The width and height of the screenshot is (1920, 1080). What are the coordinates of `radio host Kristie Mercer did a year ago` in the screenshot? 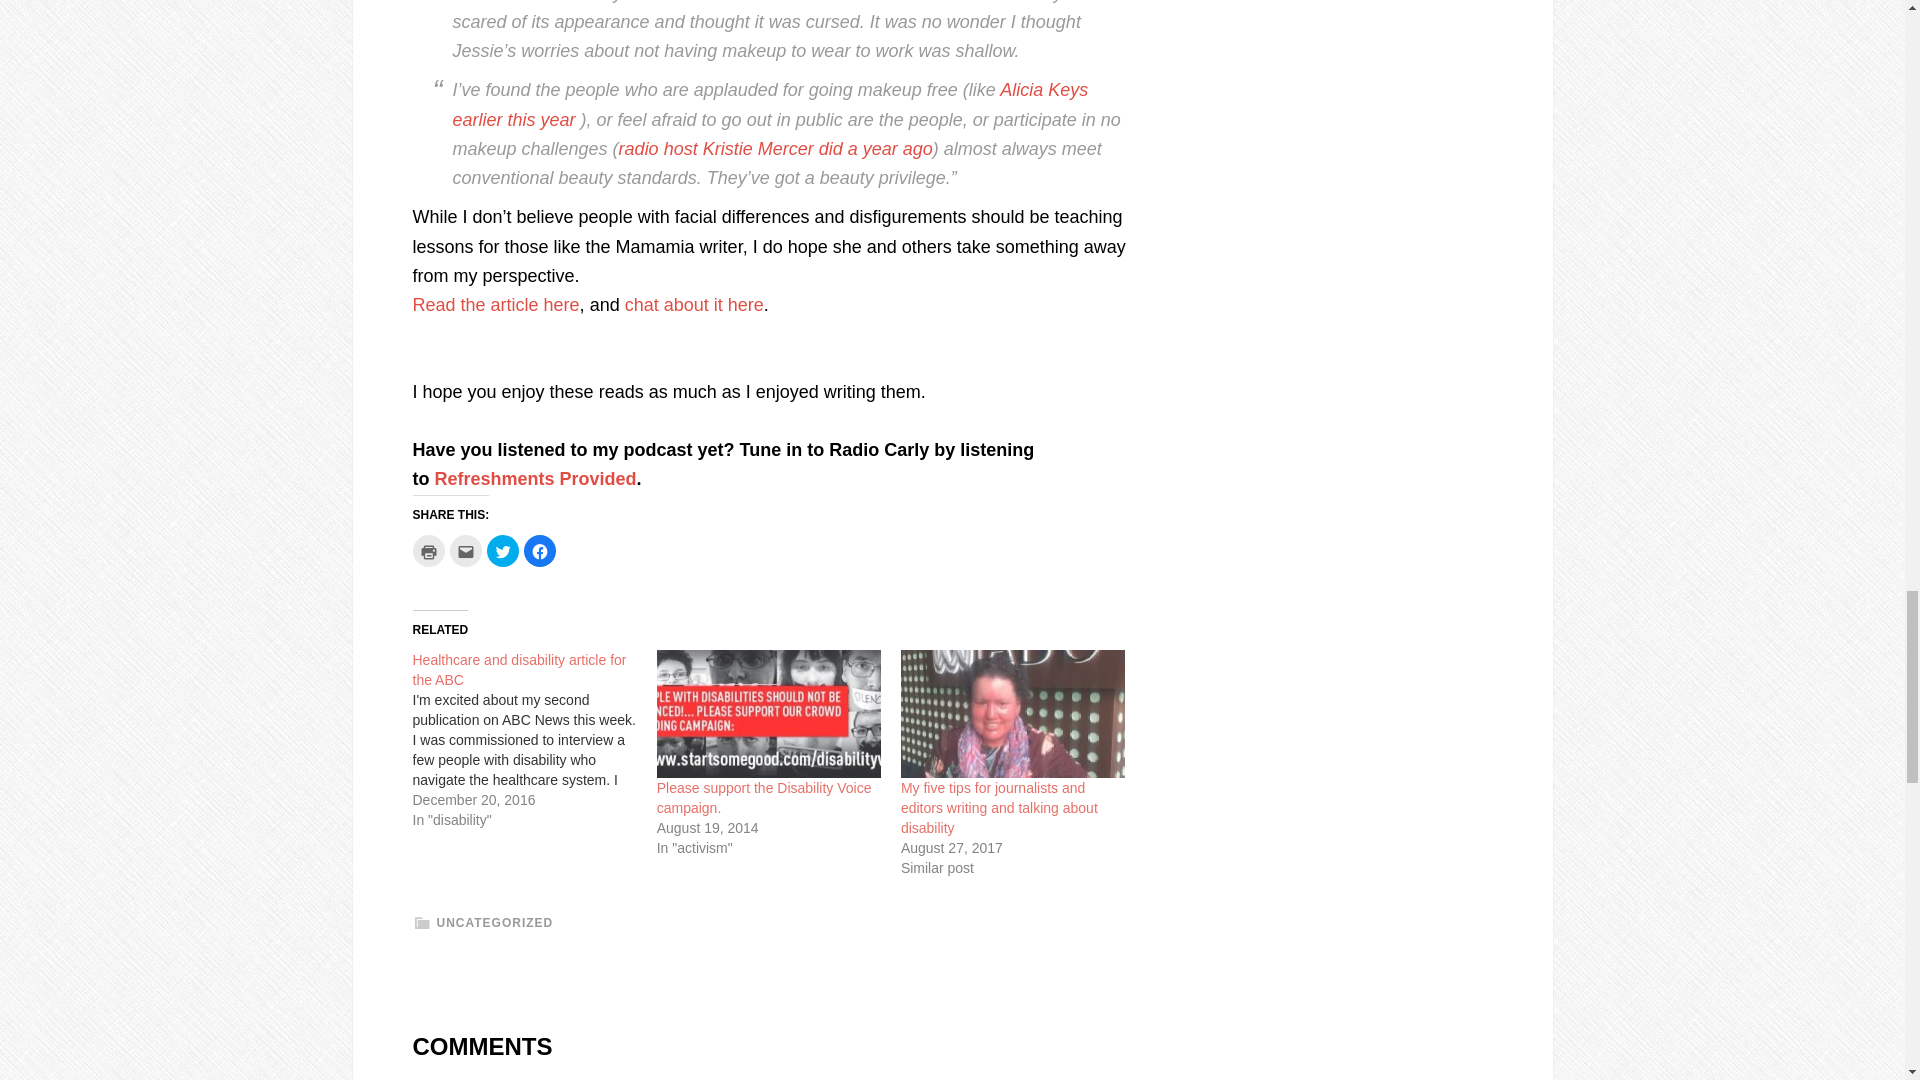 It's located at (776, 148).